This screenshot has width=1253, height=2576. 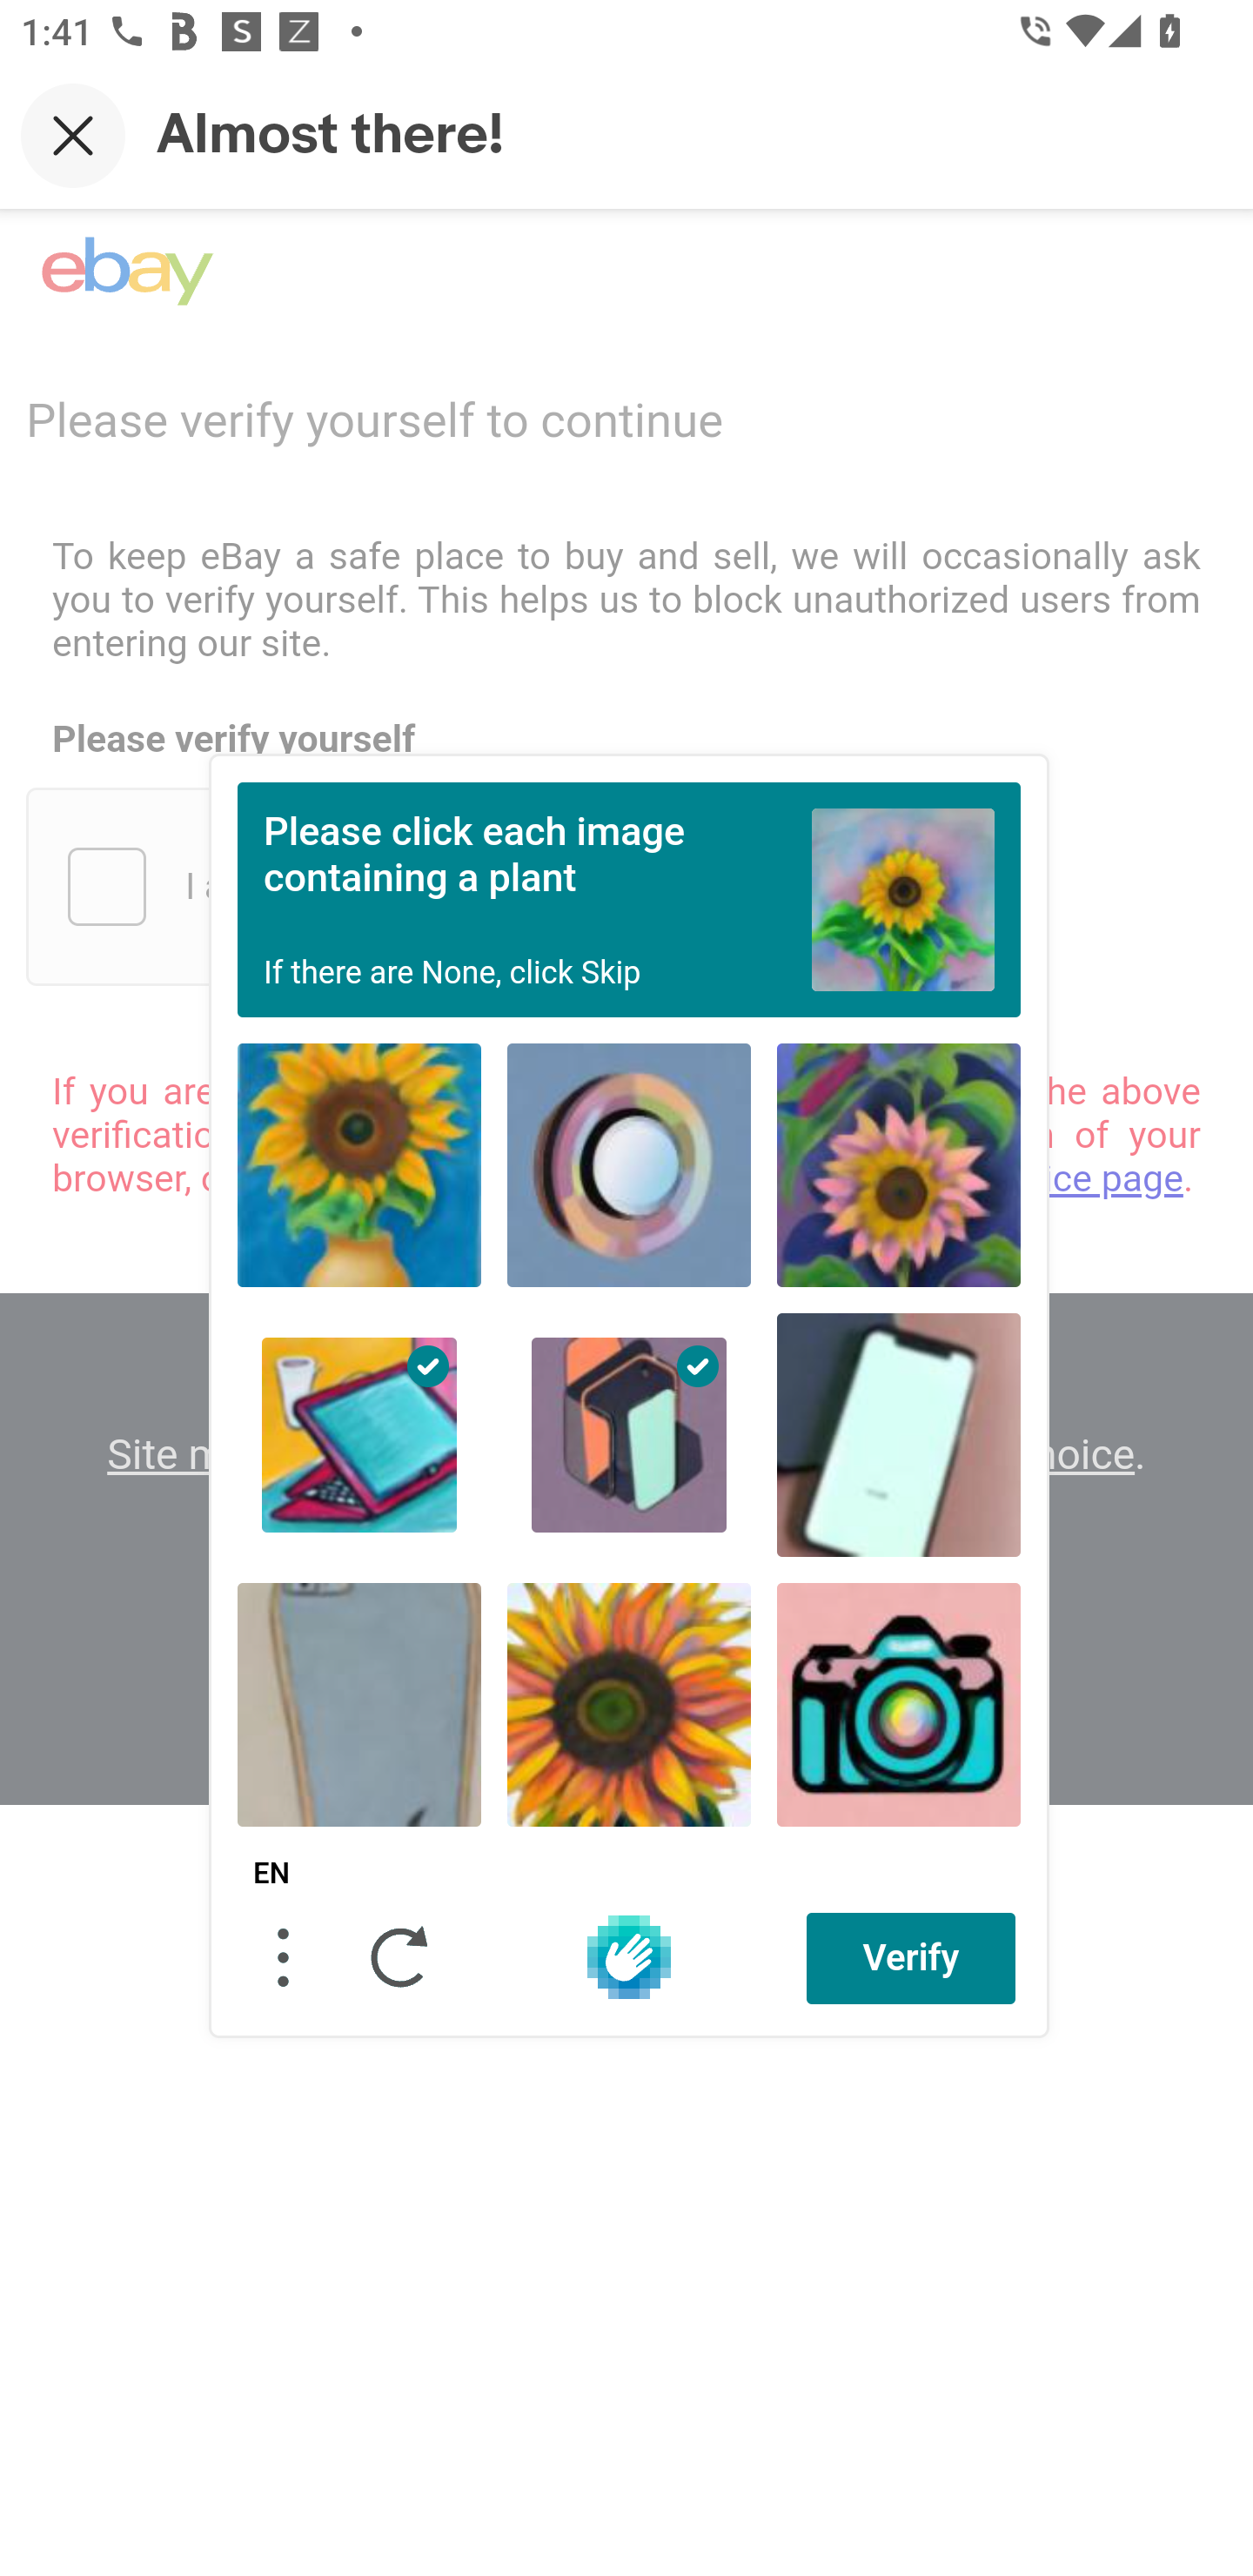 I want to click on Challenge Image 6, so click(x=898, y=1434).